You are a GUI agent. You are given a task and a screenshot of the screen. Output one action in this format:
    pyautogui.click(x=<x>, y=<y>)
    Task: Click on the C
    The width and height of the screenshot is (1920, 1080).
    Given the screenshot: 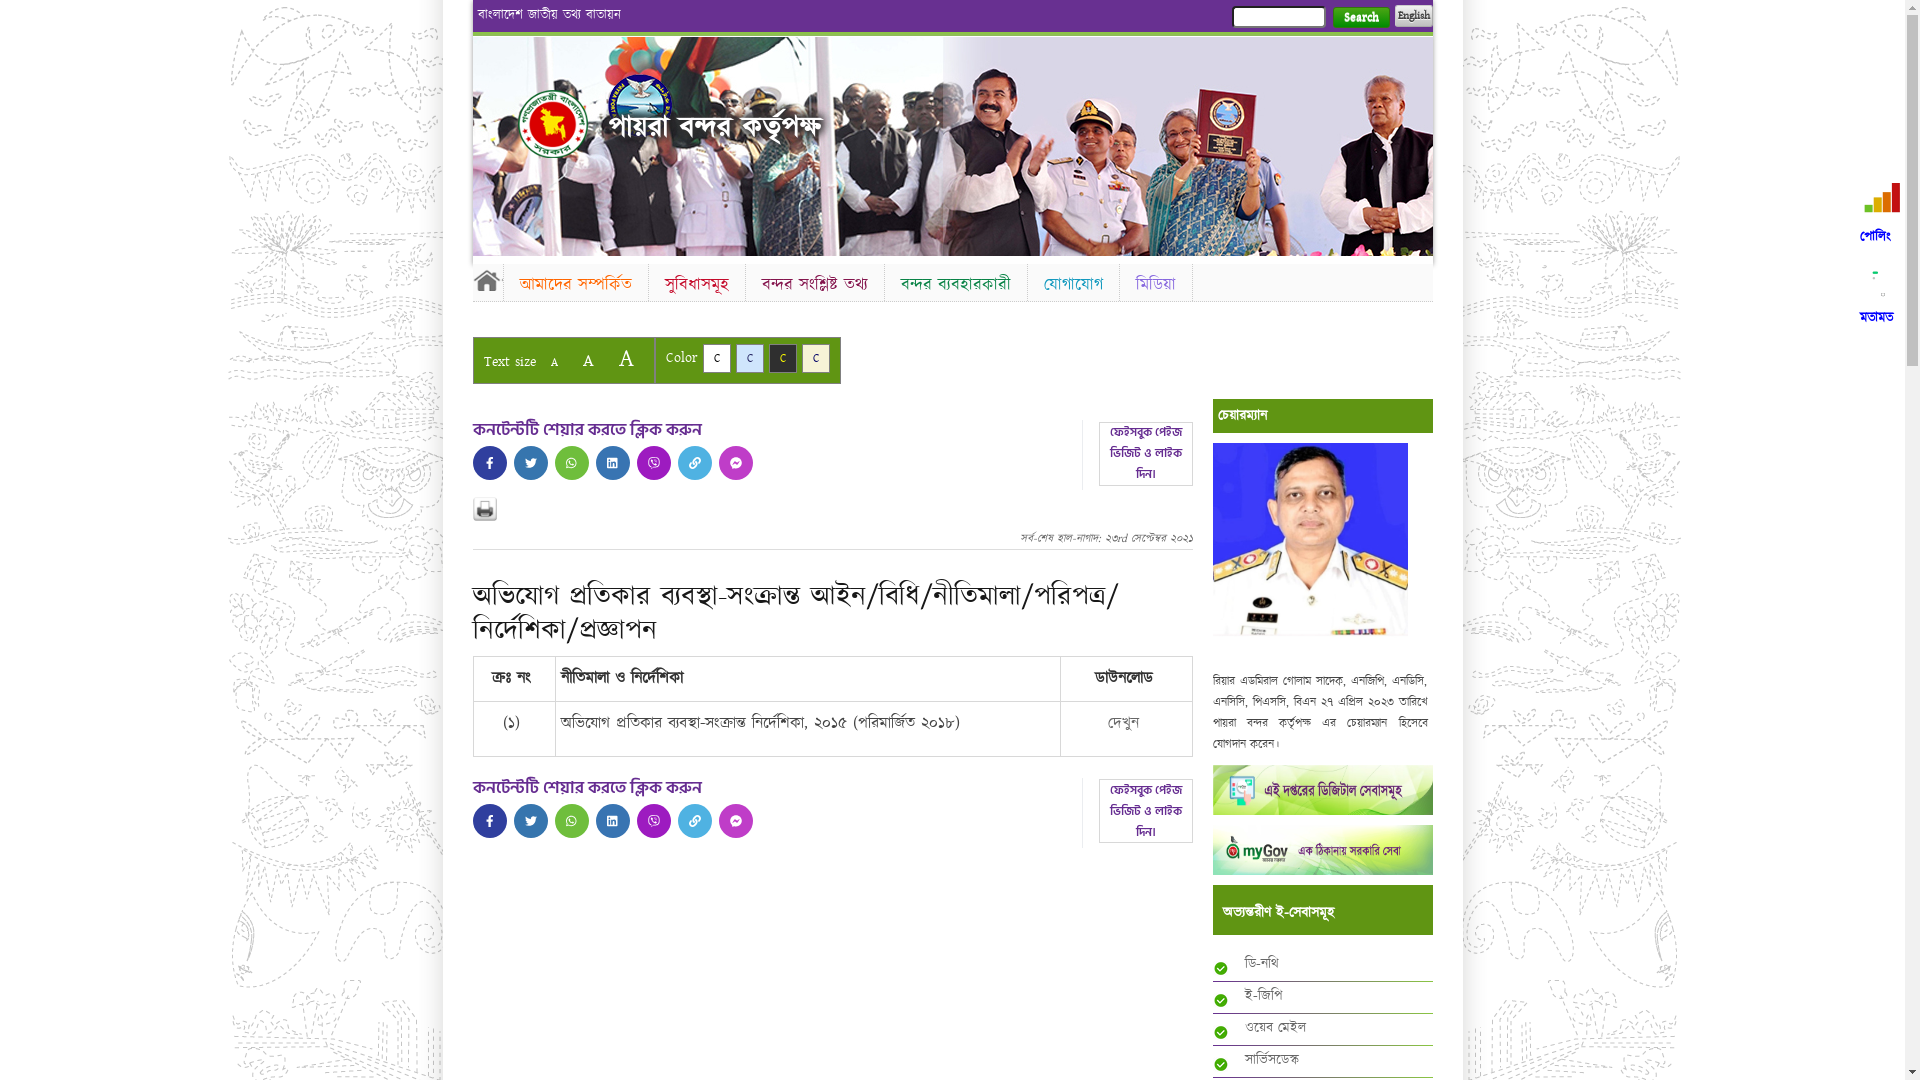 What is the action you would take?
    pyautogui.click(x=750, y=358)
    